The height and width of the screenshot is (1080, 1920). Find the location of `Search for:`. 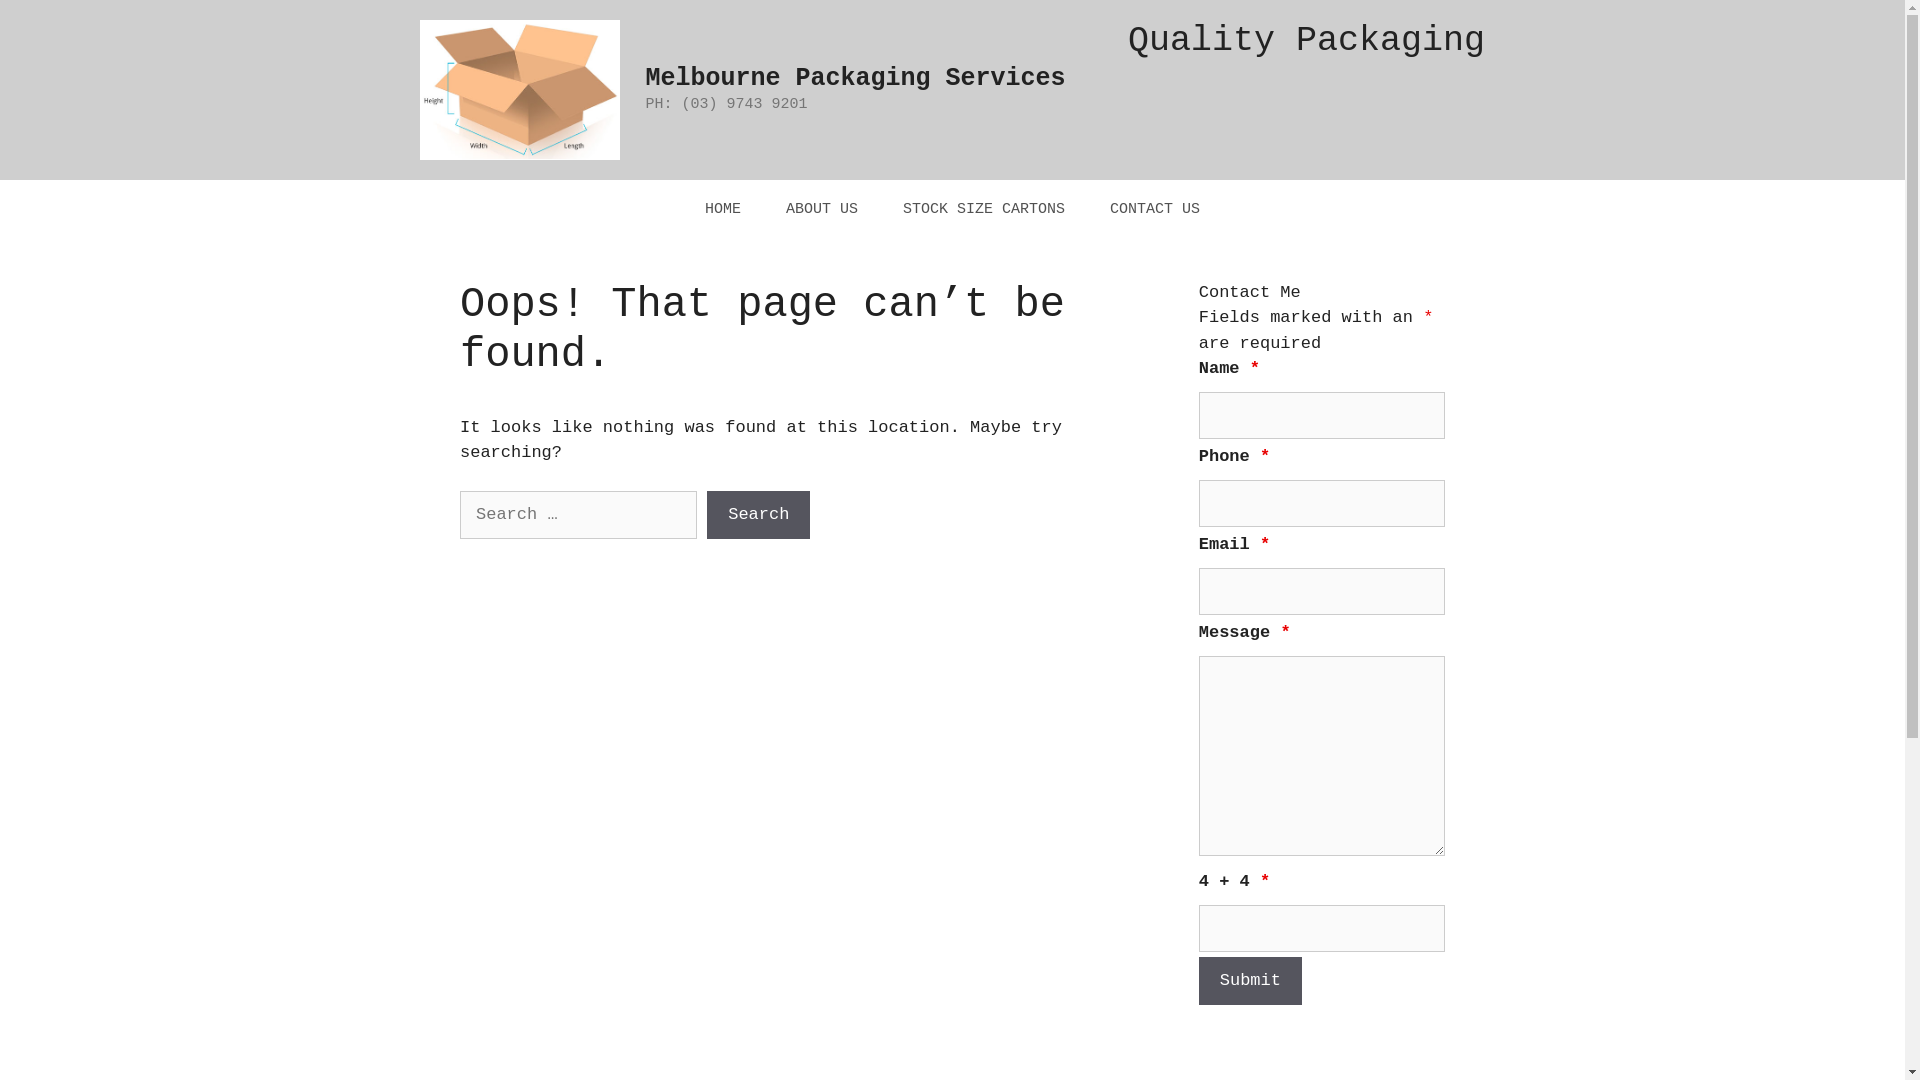

Search for: is located at coordinates (578, 515).